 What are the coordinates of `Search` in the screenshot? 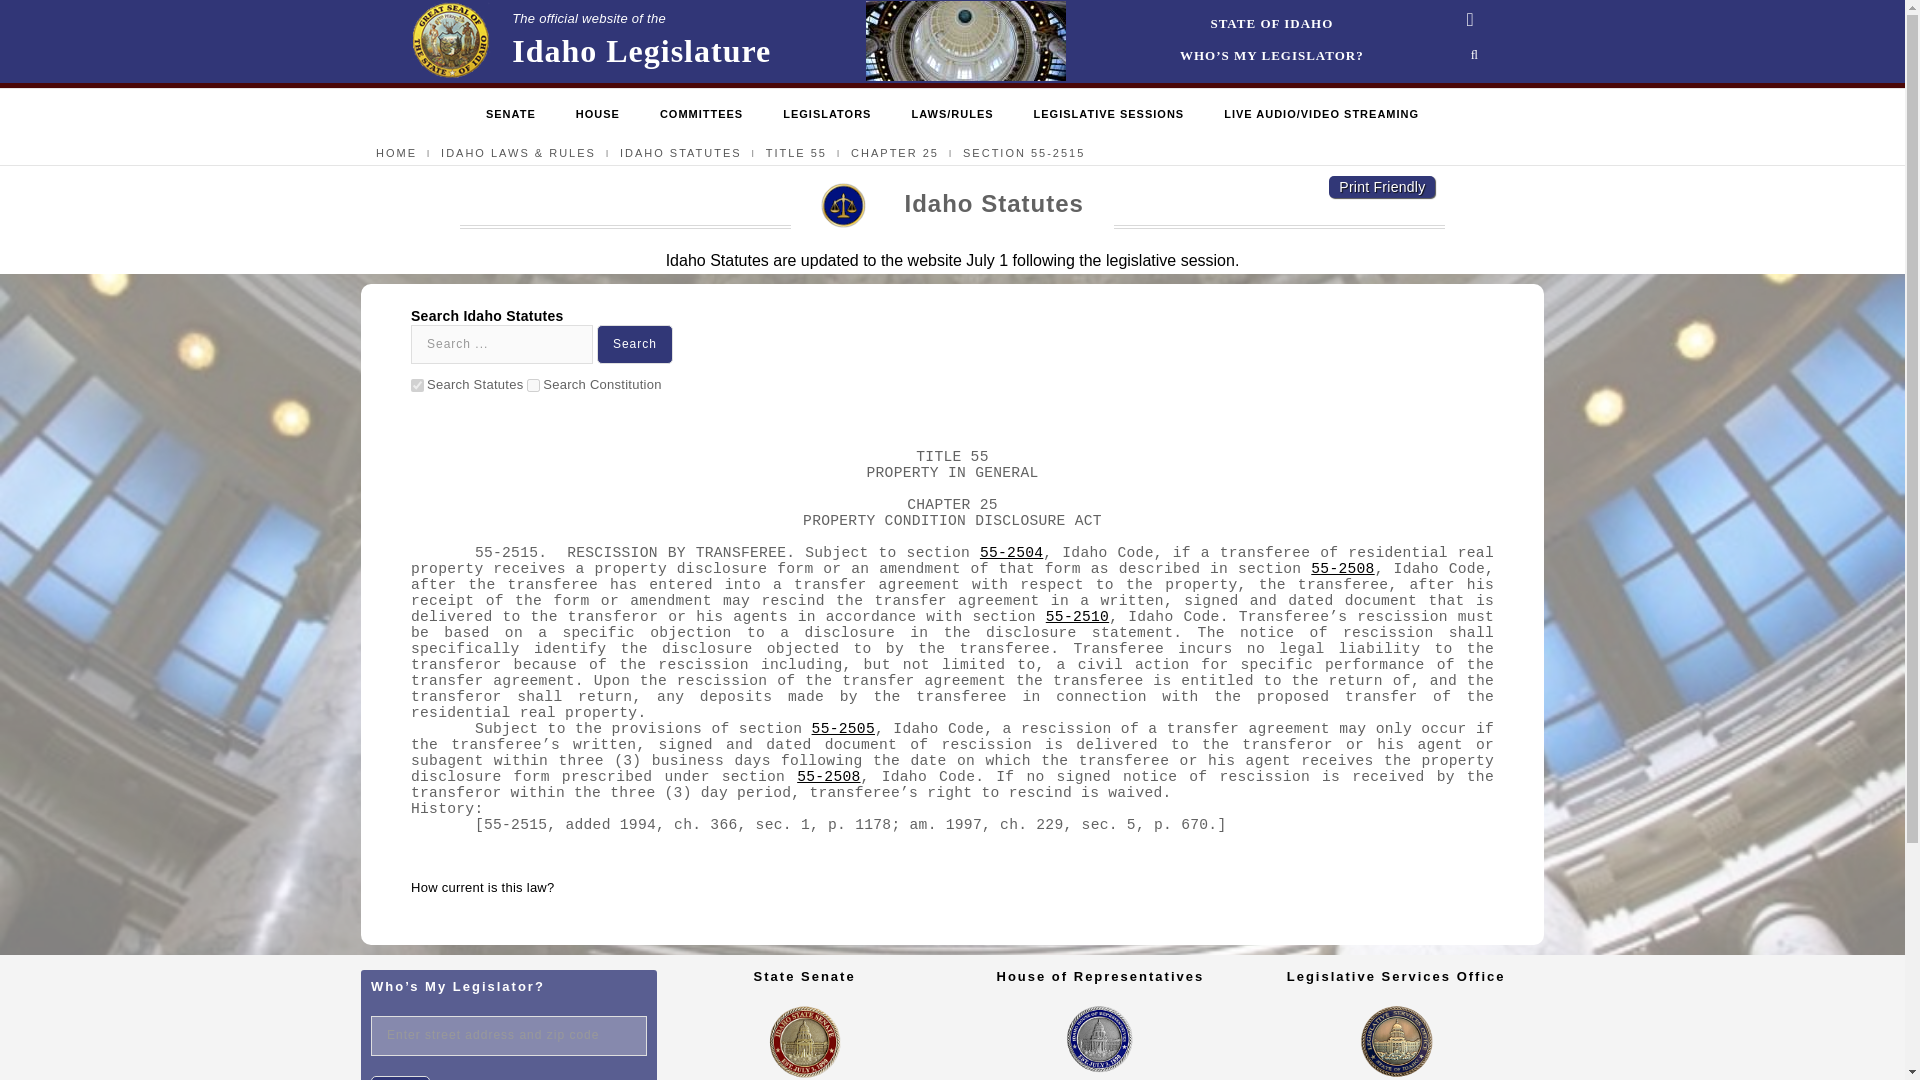 It's located at (635, 344).